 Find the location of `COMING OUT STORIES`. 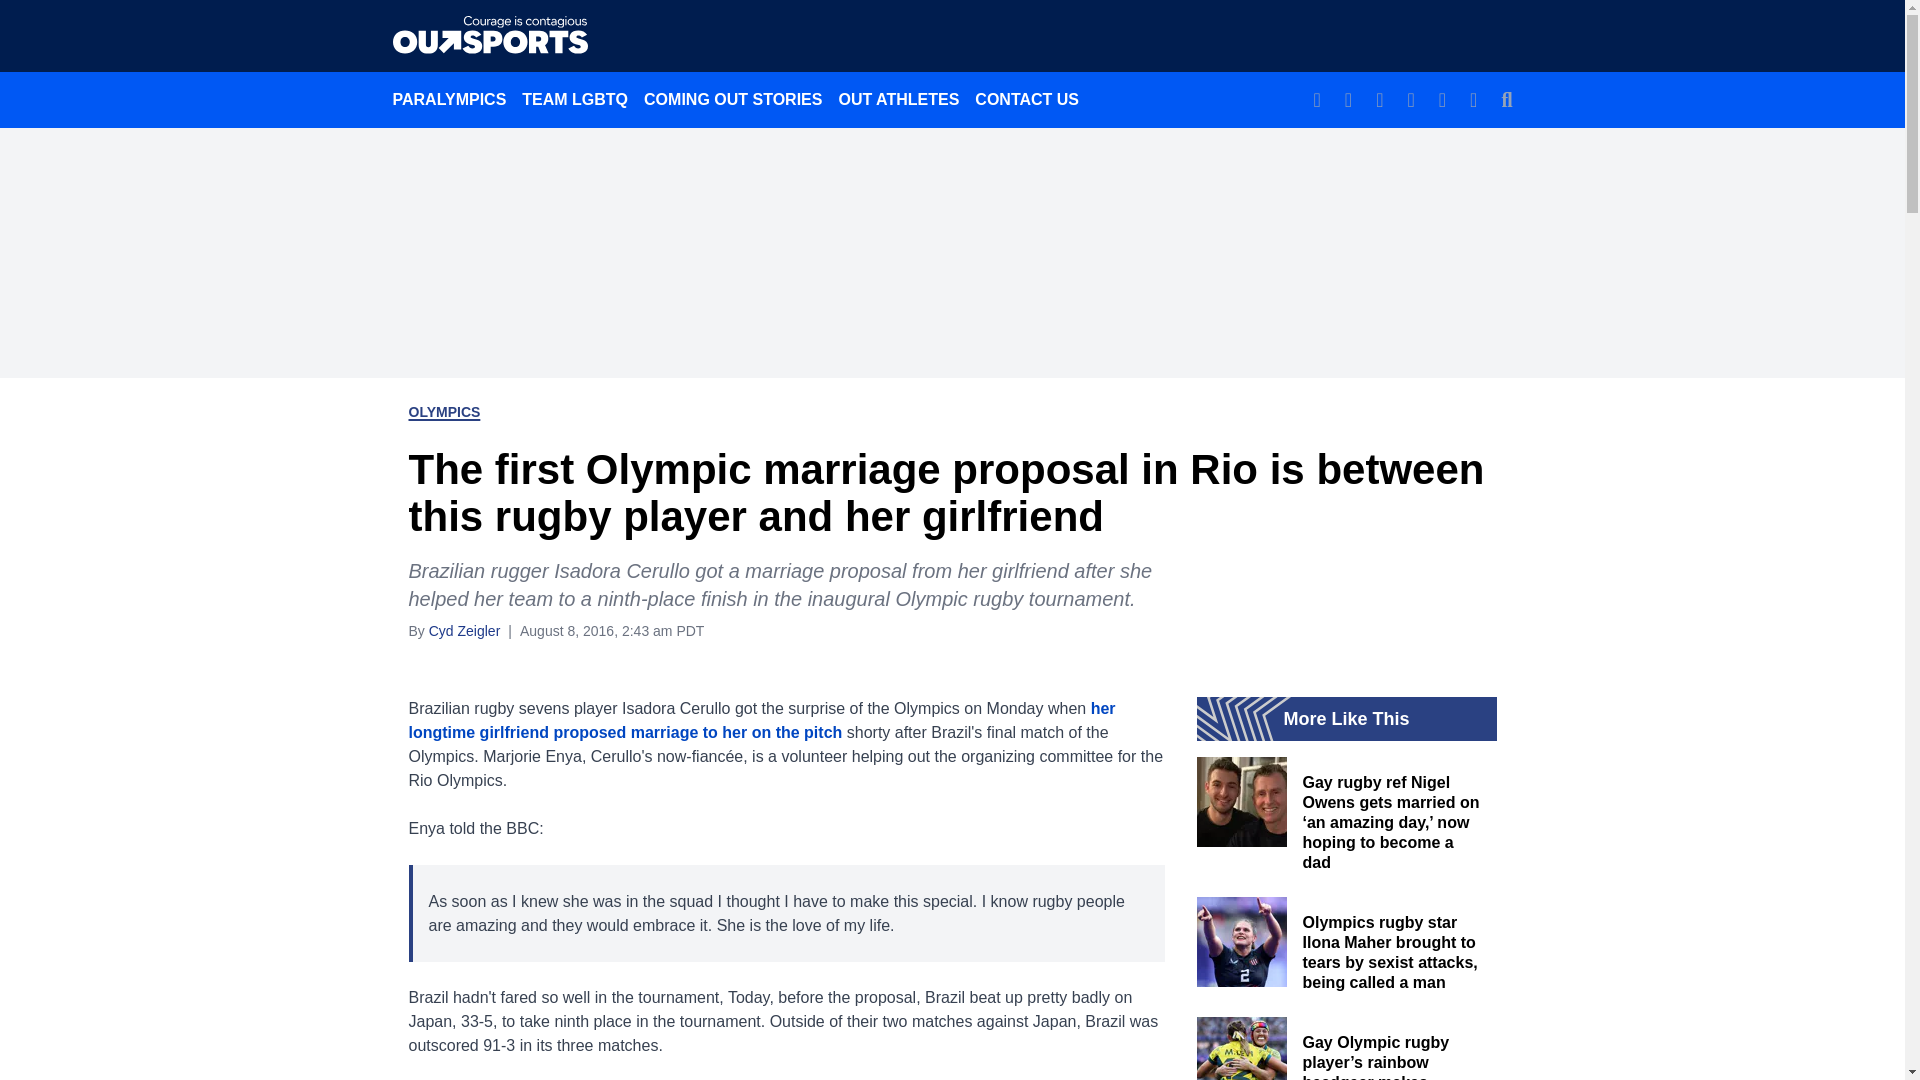

COMING OUT STORIES is located at coordinates (732, 99).